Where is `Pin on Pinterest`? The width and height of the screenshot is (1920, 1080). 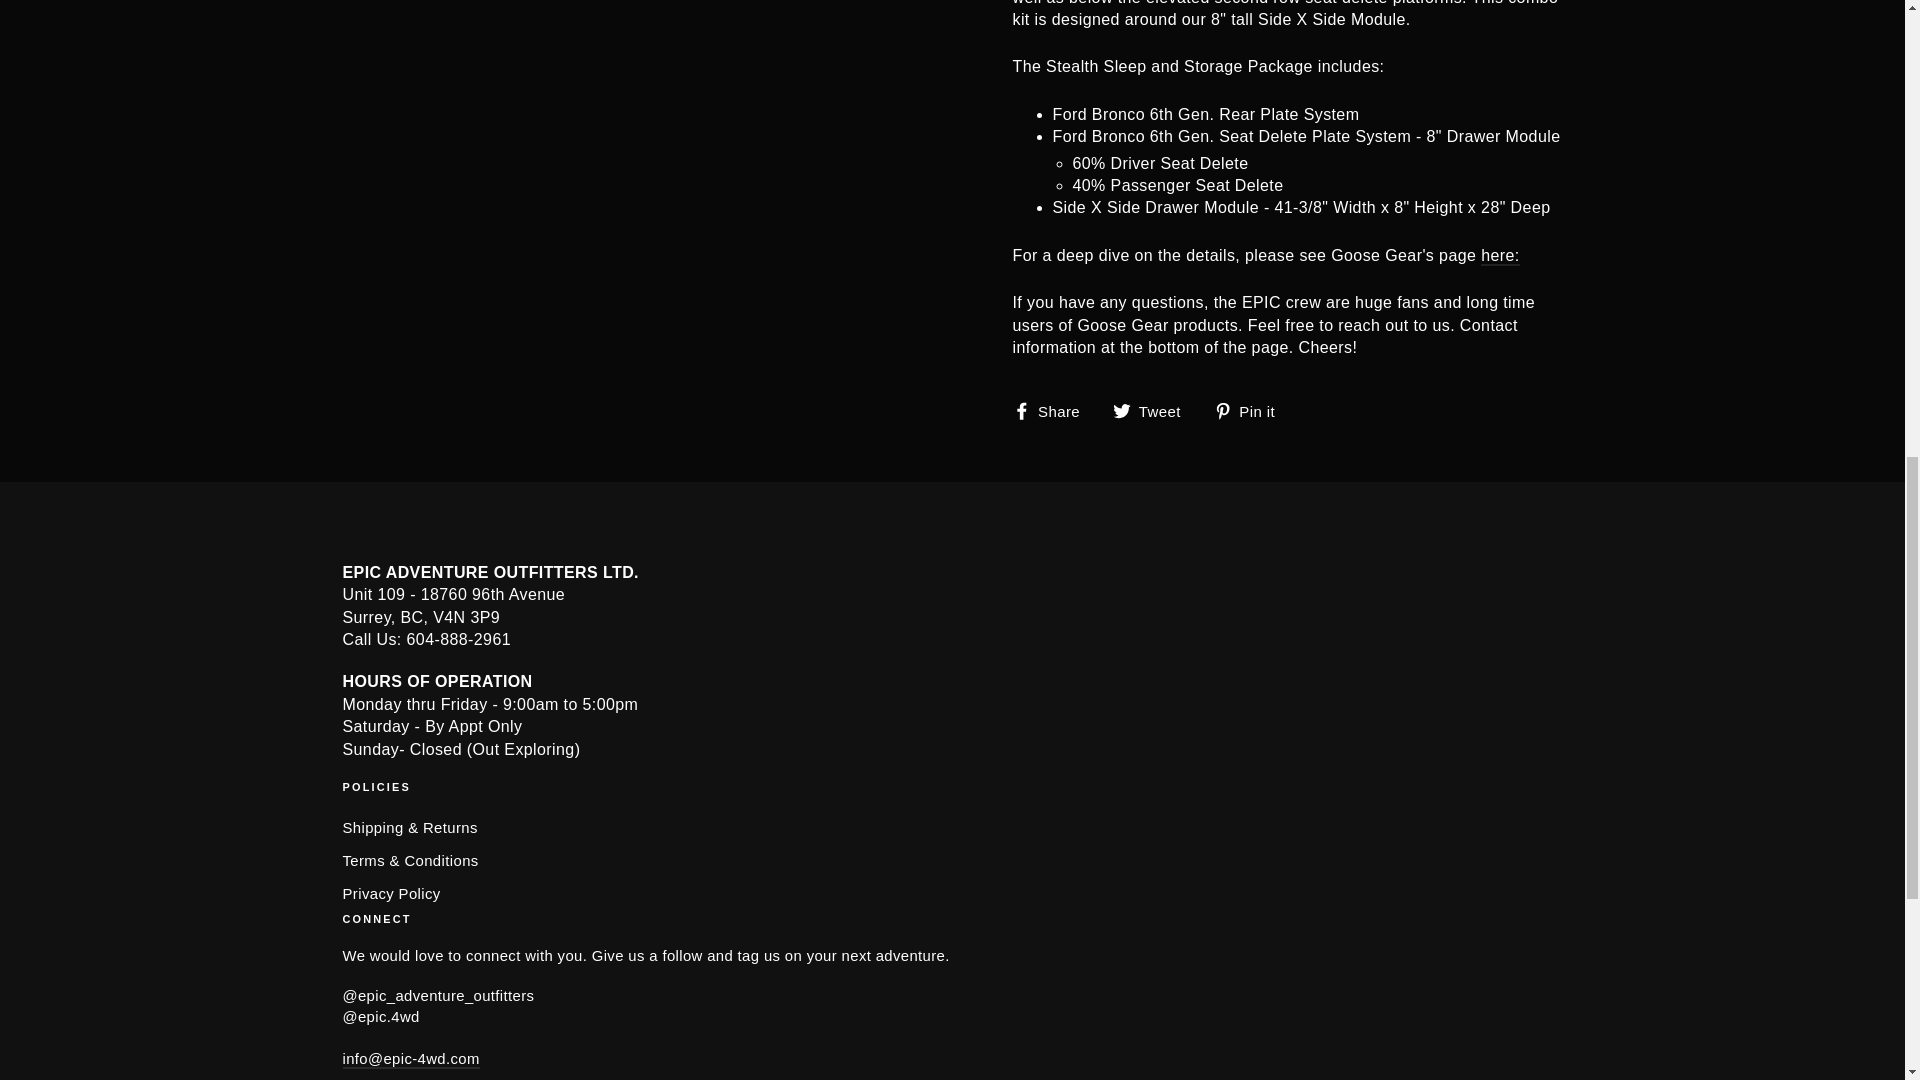
Pin on Pinterest is located at coordinates (1252, 410).